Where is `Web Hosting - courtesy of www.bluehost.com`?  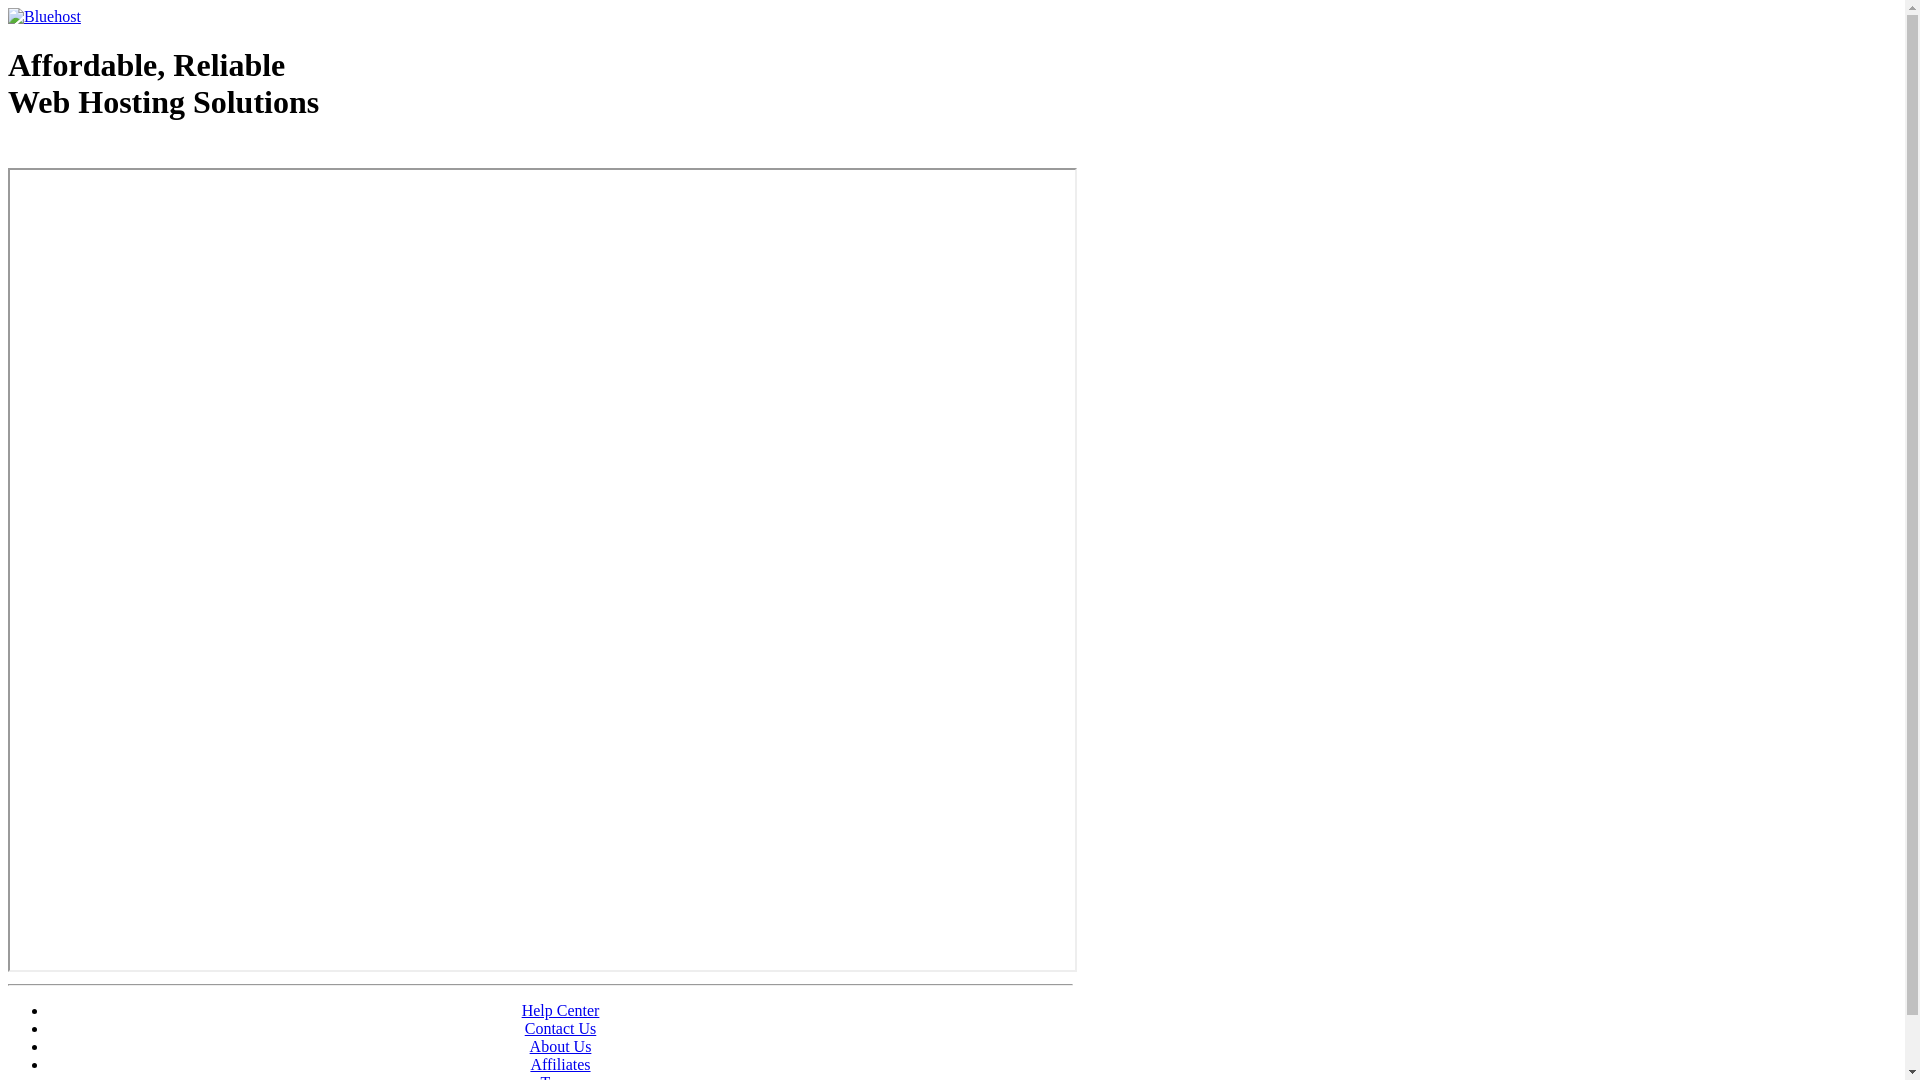 Web Hosting - courtesy of www.bluehost.com is located at coordinates (124, 153).